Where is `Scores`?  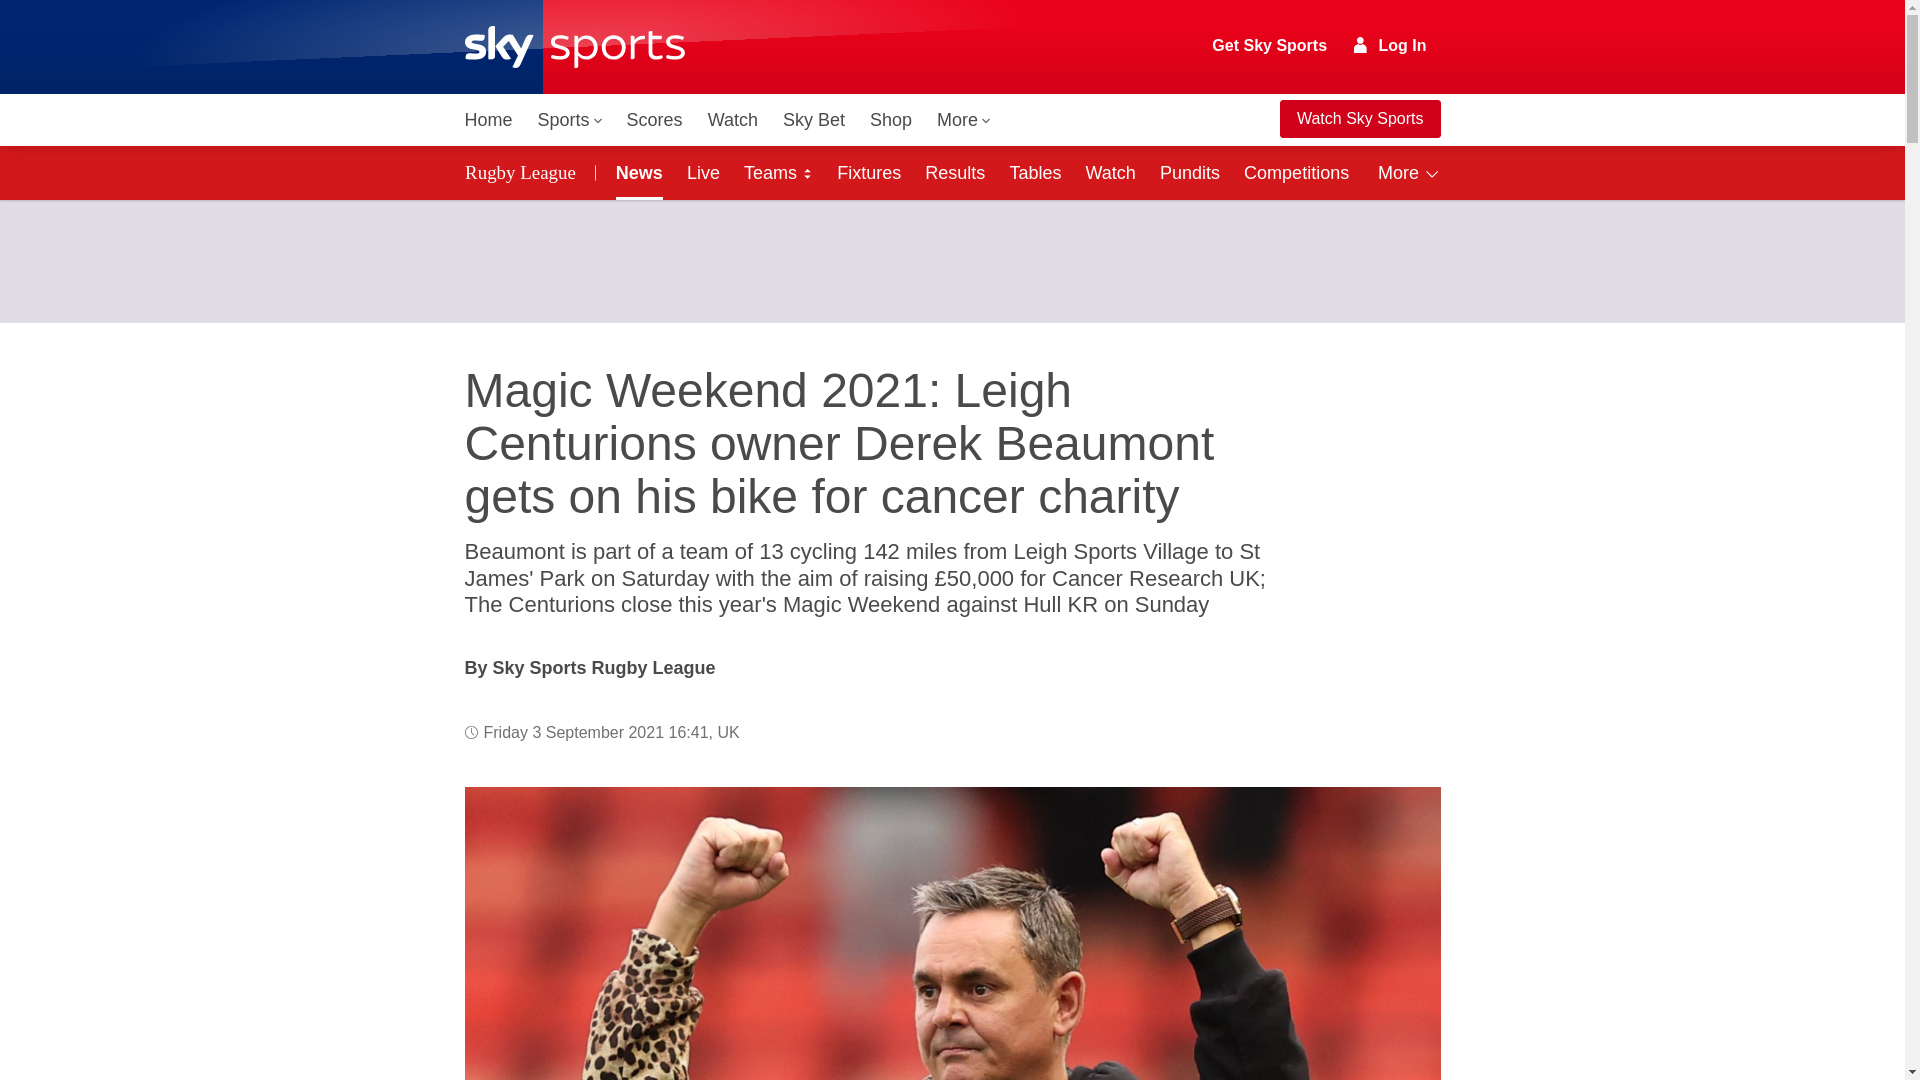 Scores is located at coordinates (654, 120).